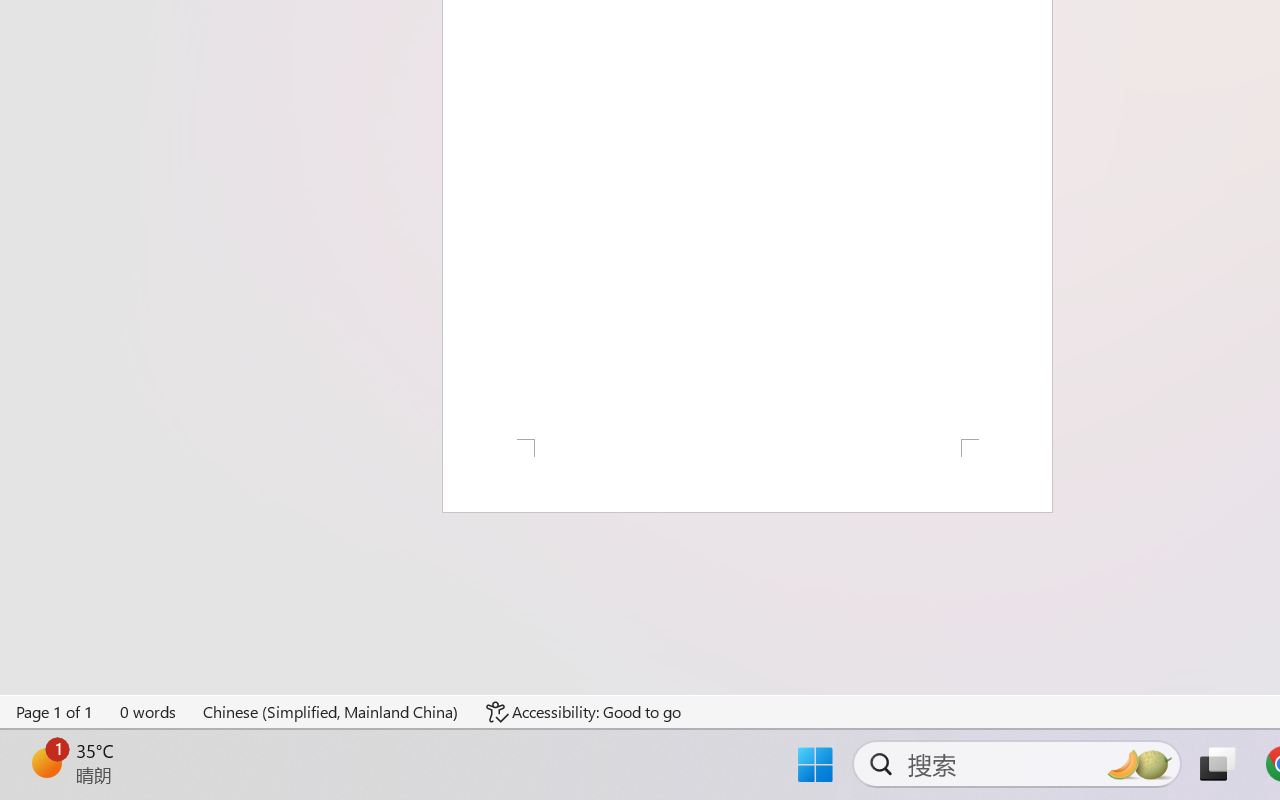  I want to click on Opdaterings, so click(152, 224).